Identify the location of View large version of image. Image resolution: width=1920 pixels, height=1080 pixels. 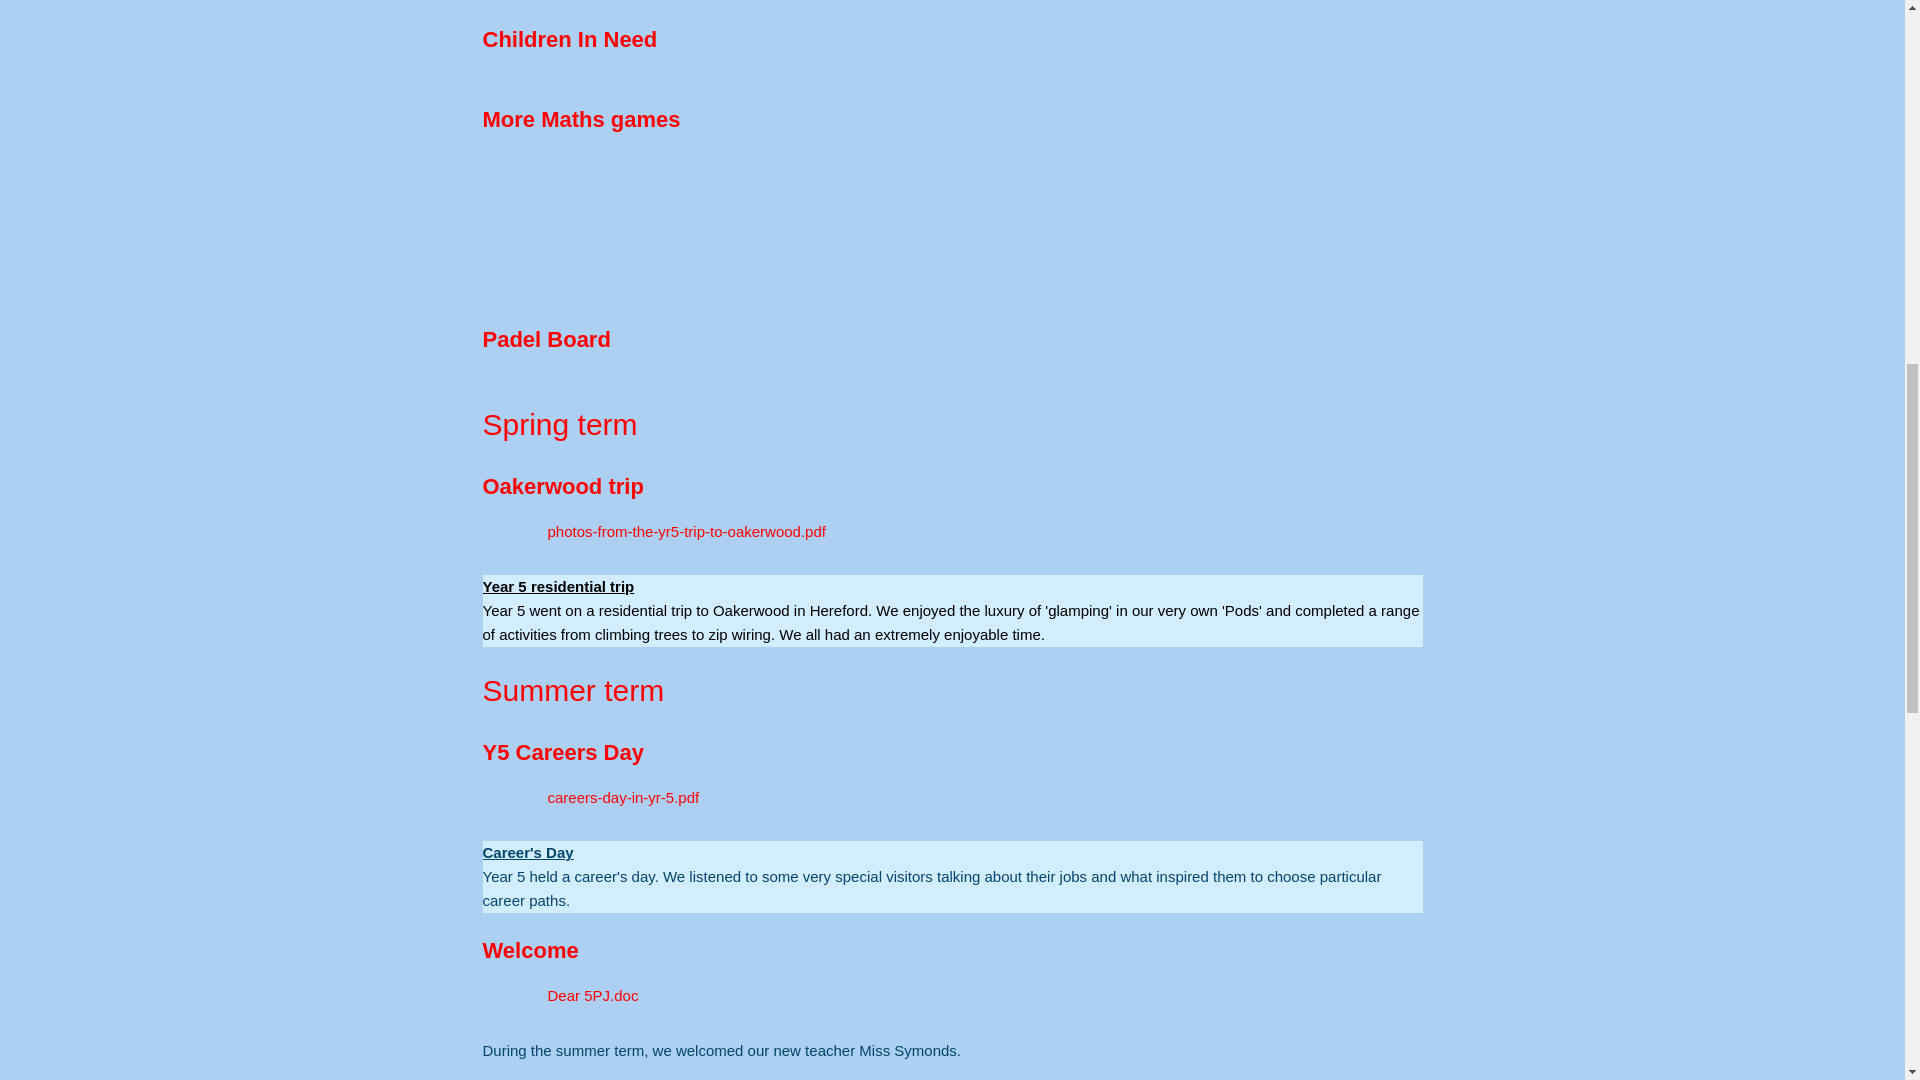
(1072, 220).